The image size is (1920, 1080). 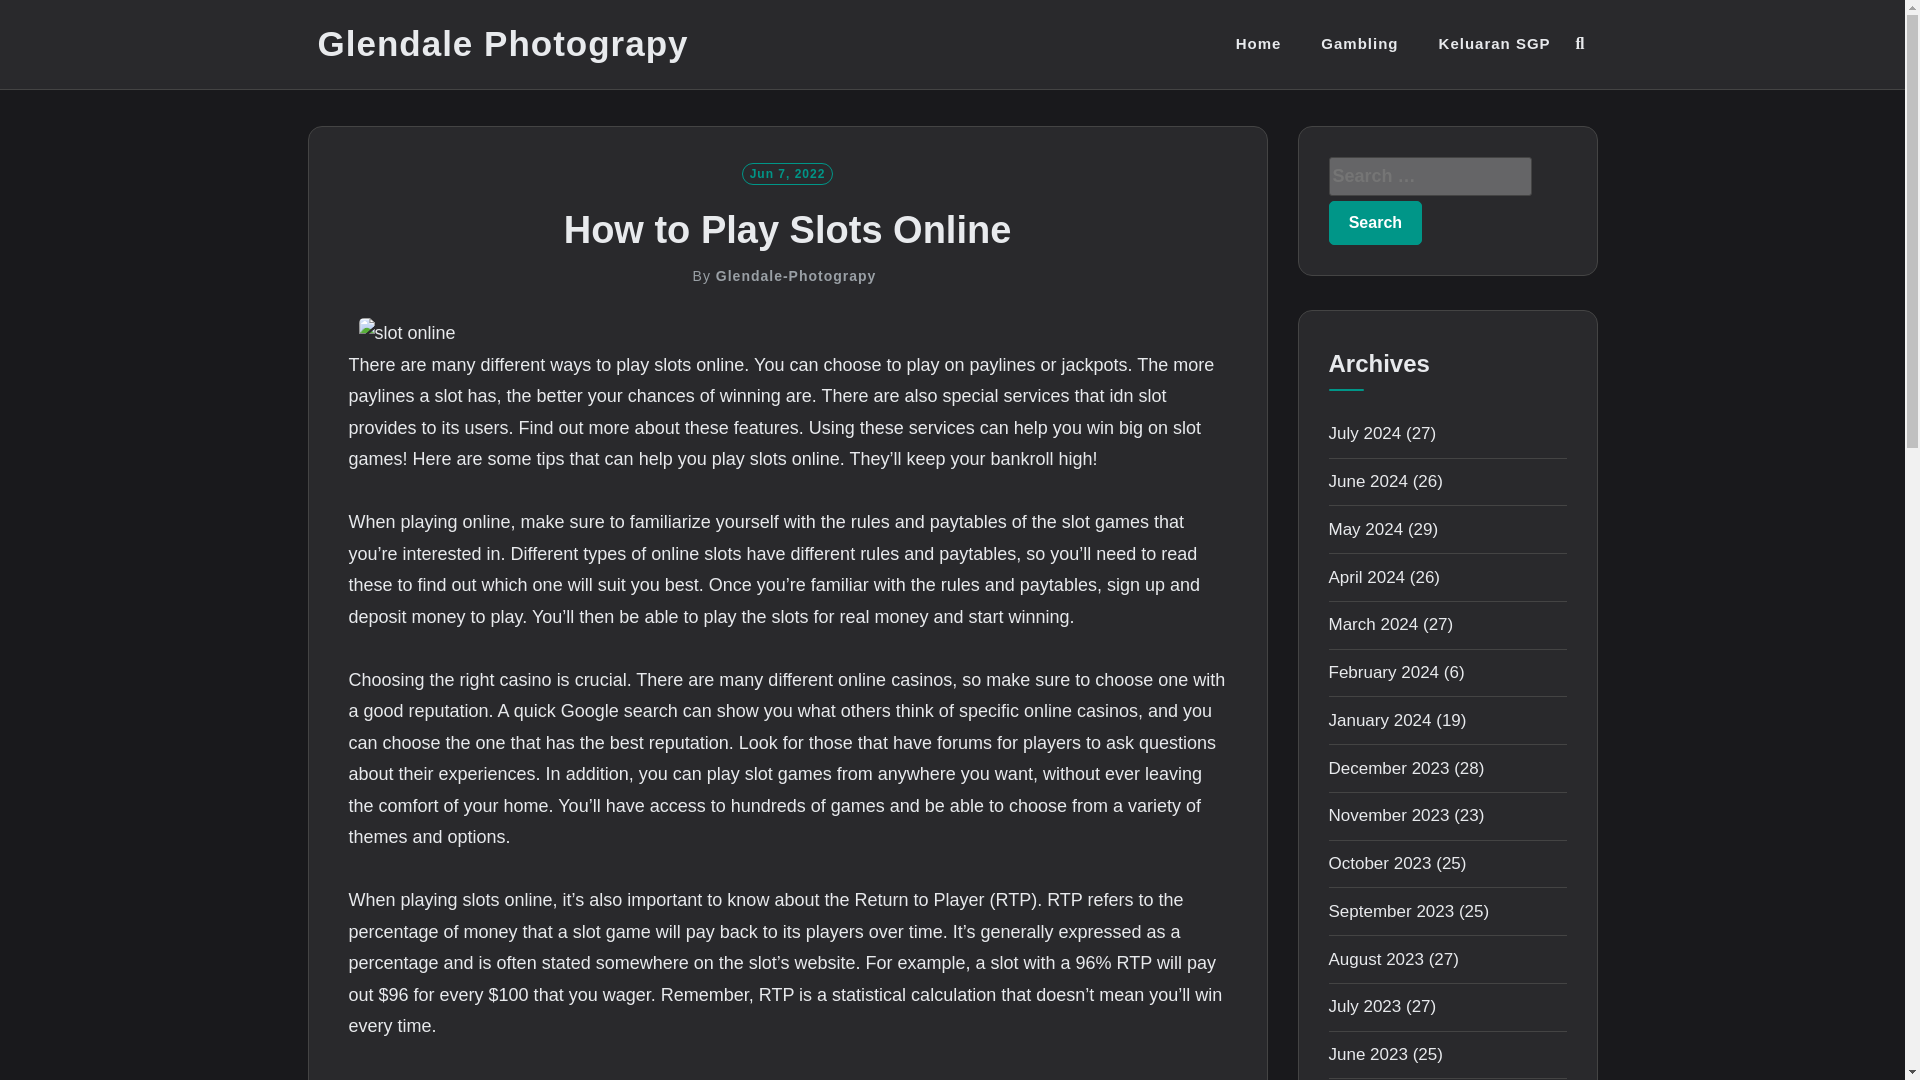 I want to click on Gambling, so click(x=1358, y=44).